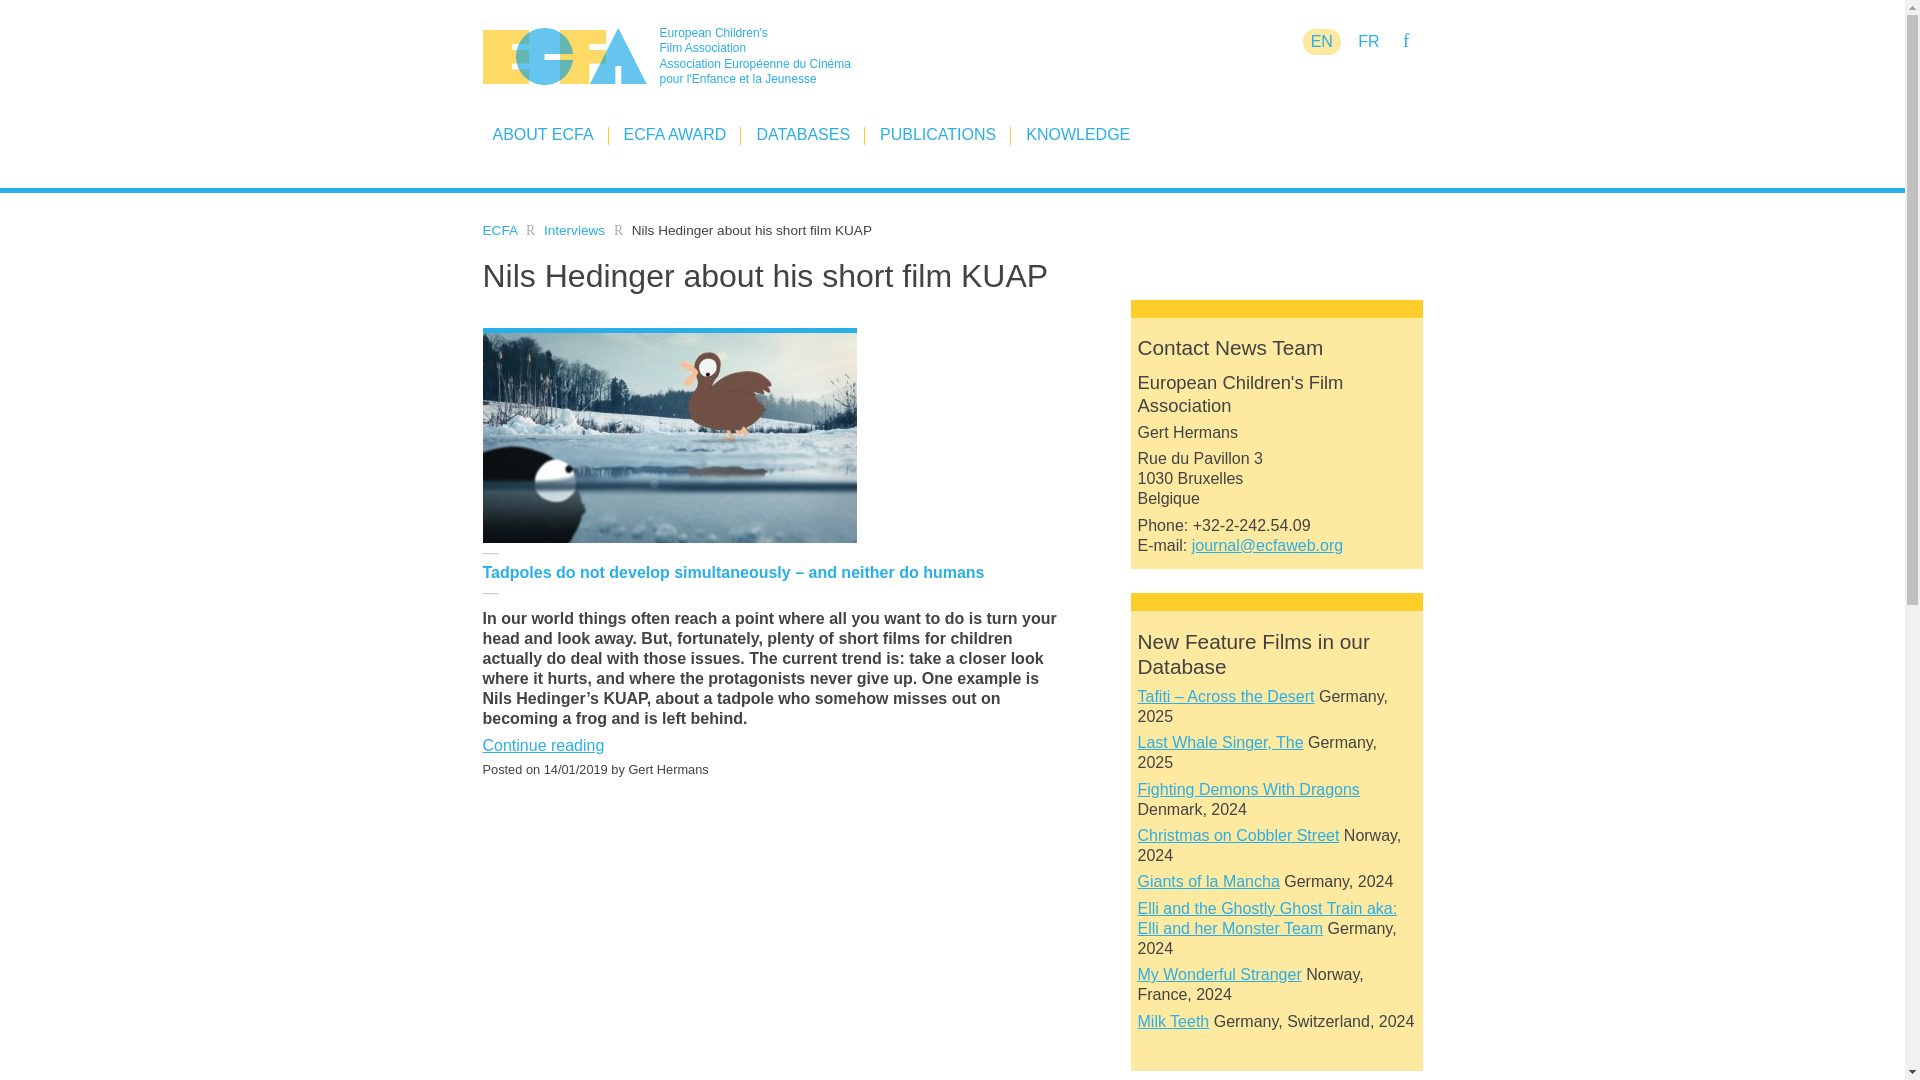  What do you see at coordinates (1226, 696) in the screenshot?
I see `Click for further information!` at bounding box center [1226, 696].